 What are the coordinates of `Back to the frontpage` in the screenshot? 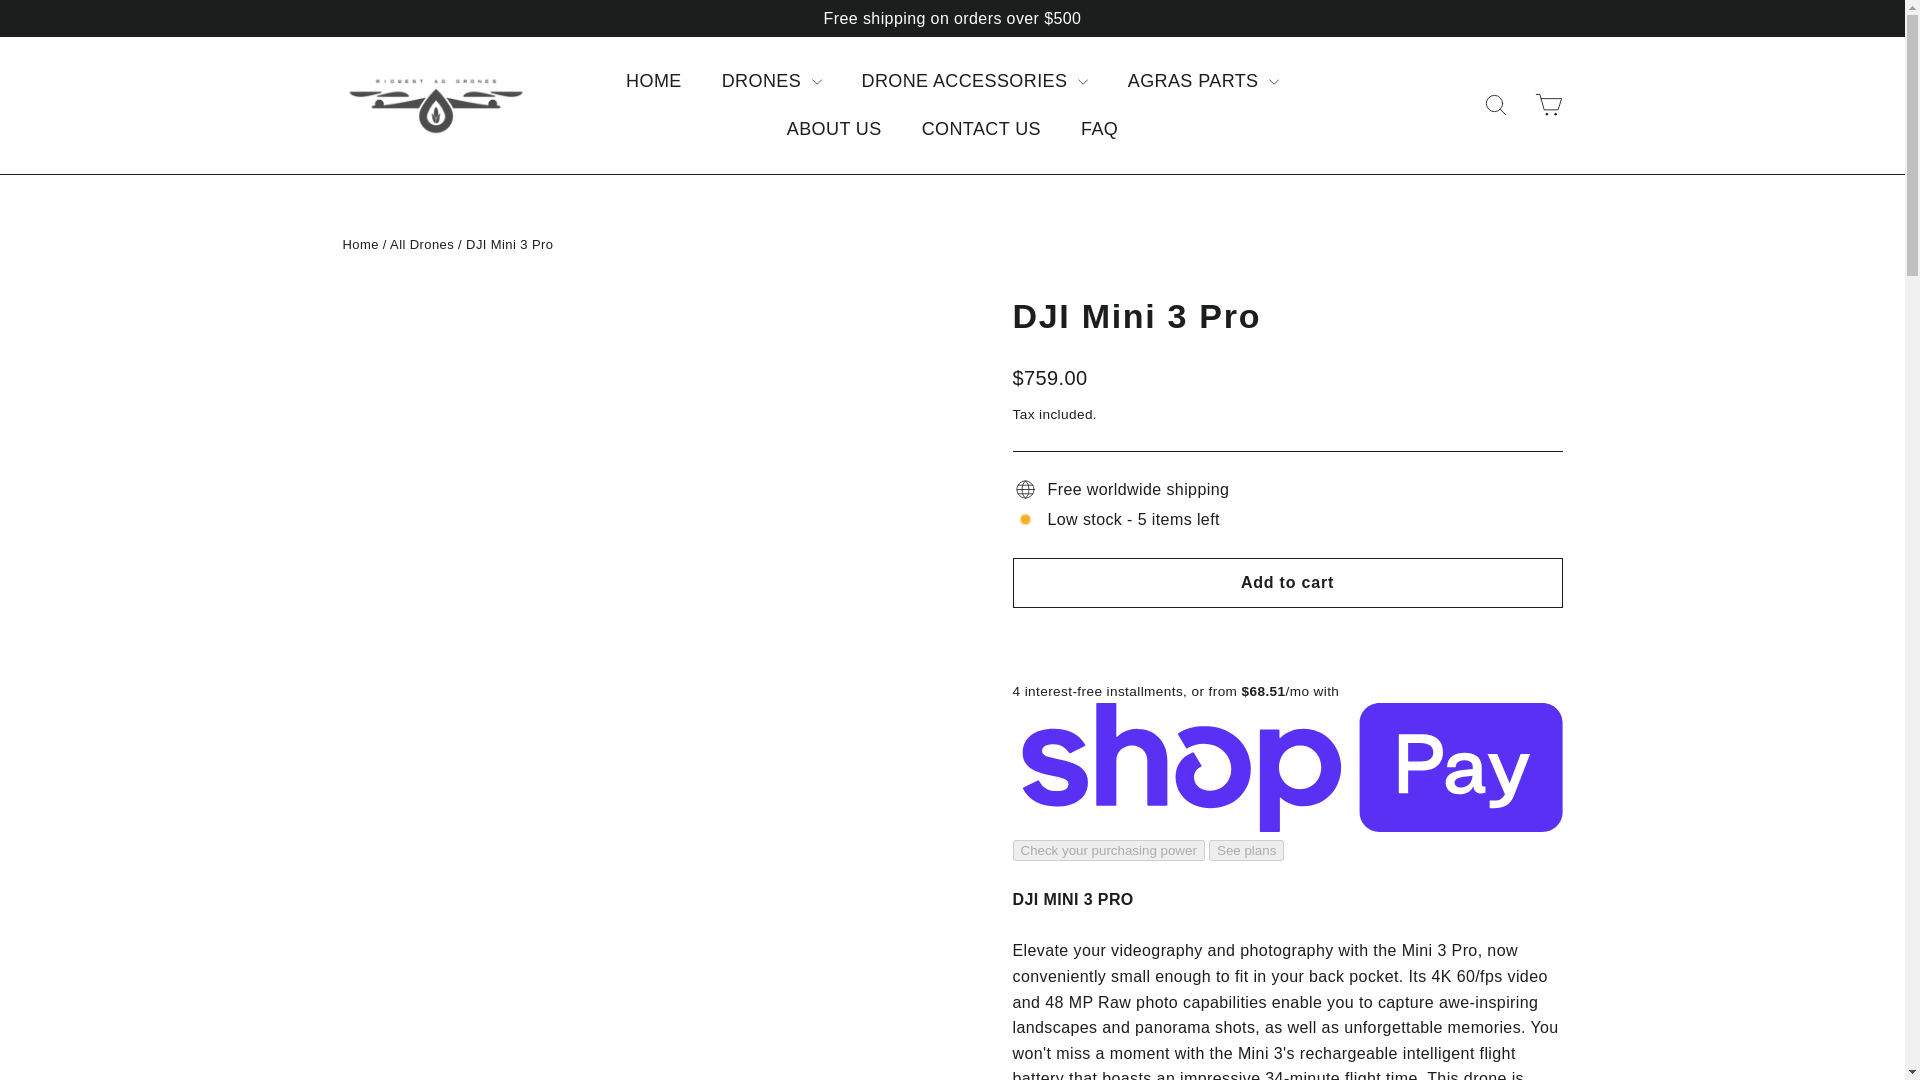 It's located at (360, 244).